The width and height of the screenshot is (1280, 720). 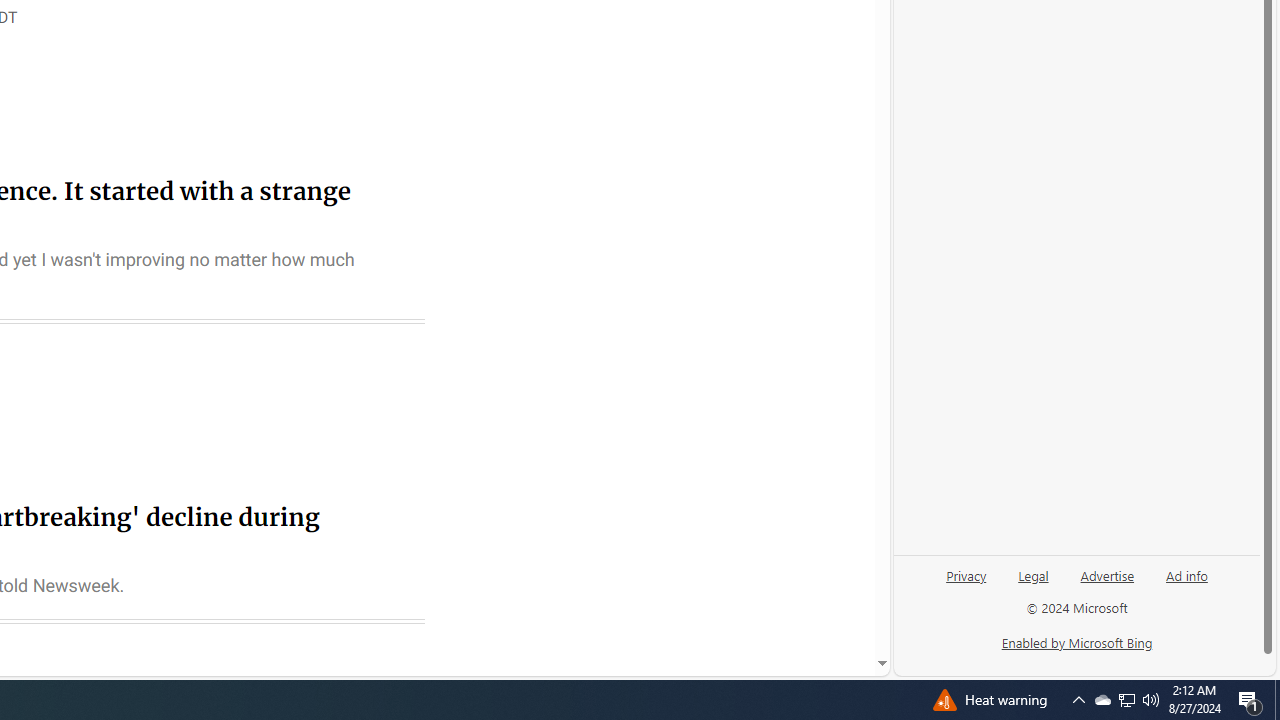 I want to click on Ad info, so click(x=1187, y=574).